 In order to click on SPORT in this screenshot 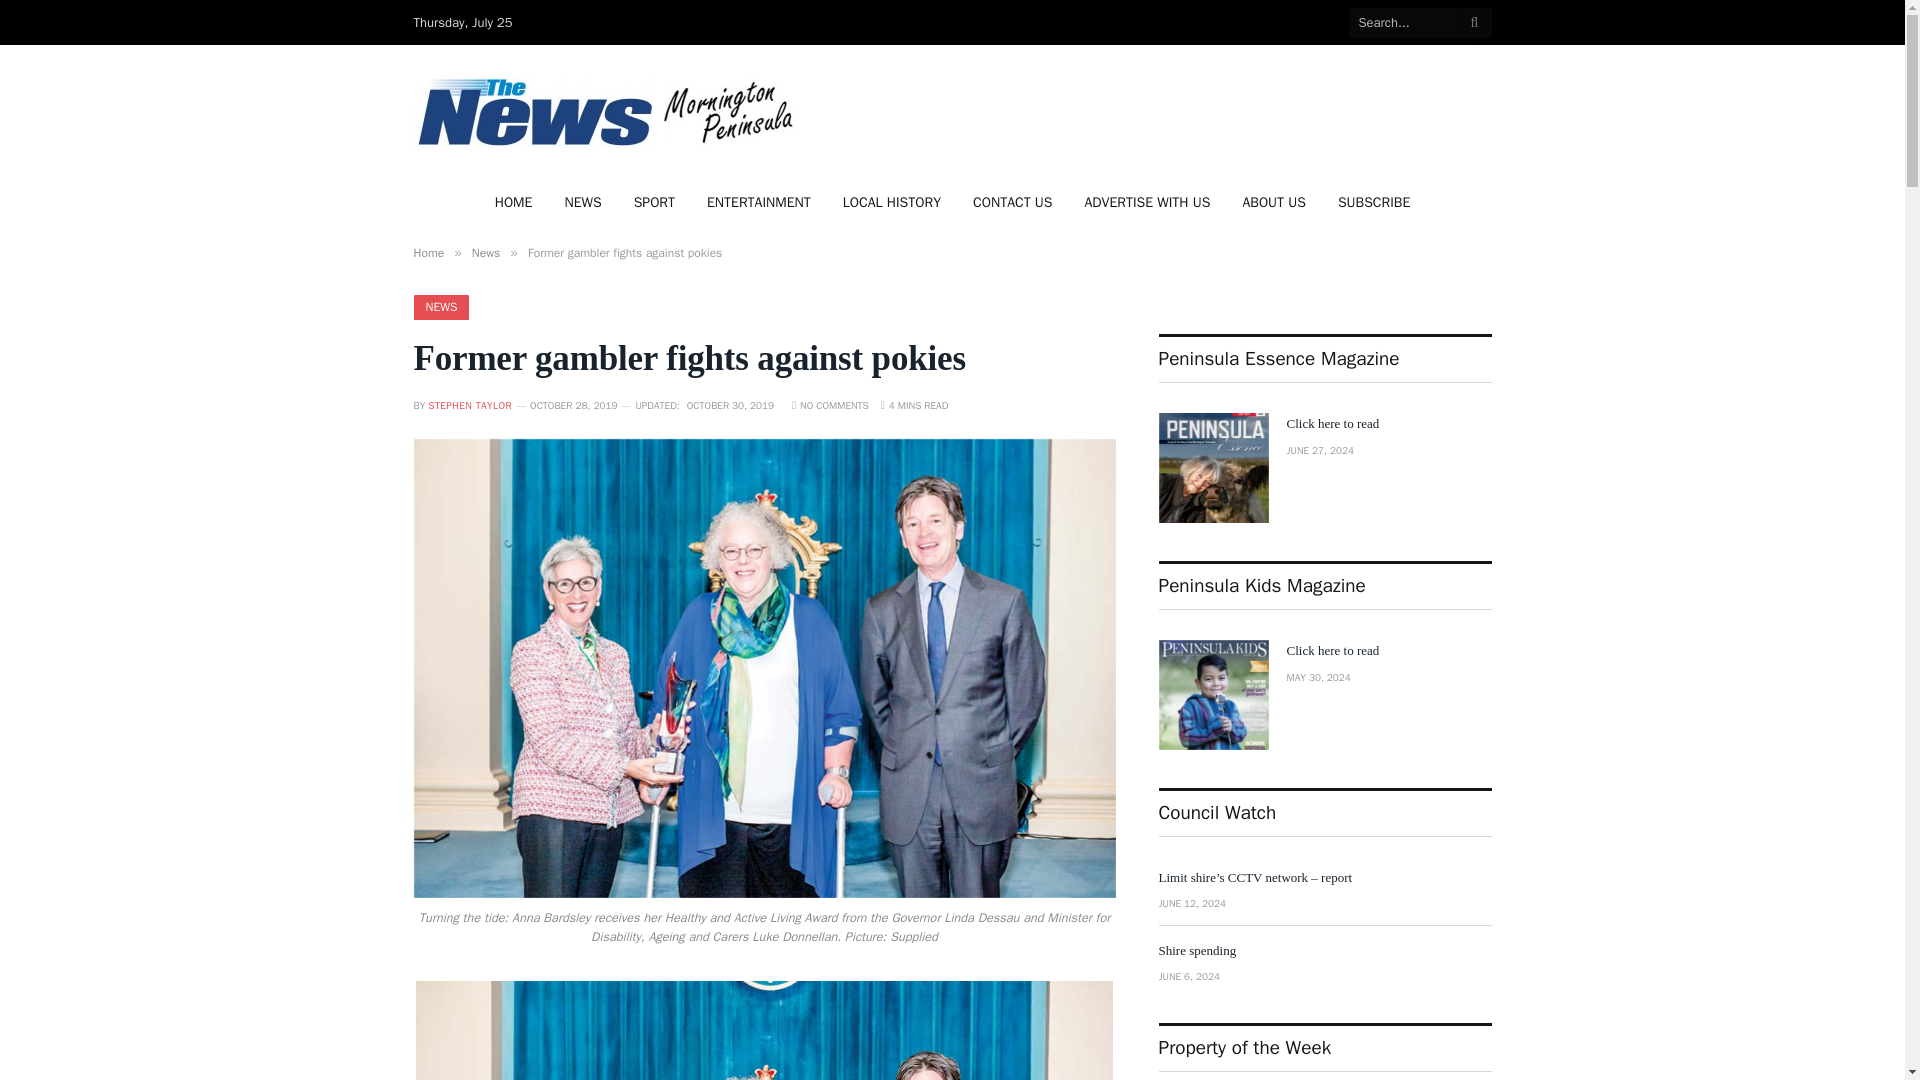, I will do `click(654, 202)`.